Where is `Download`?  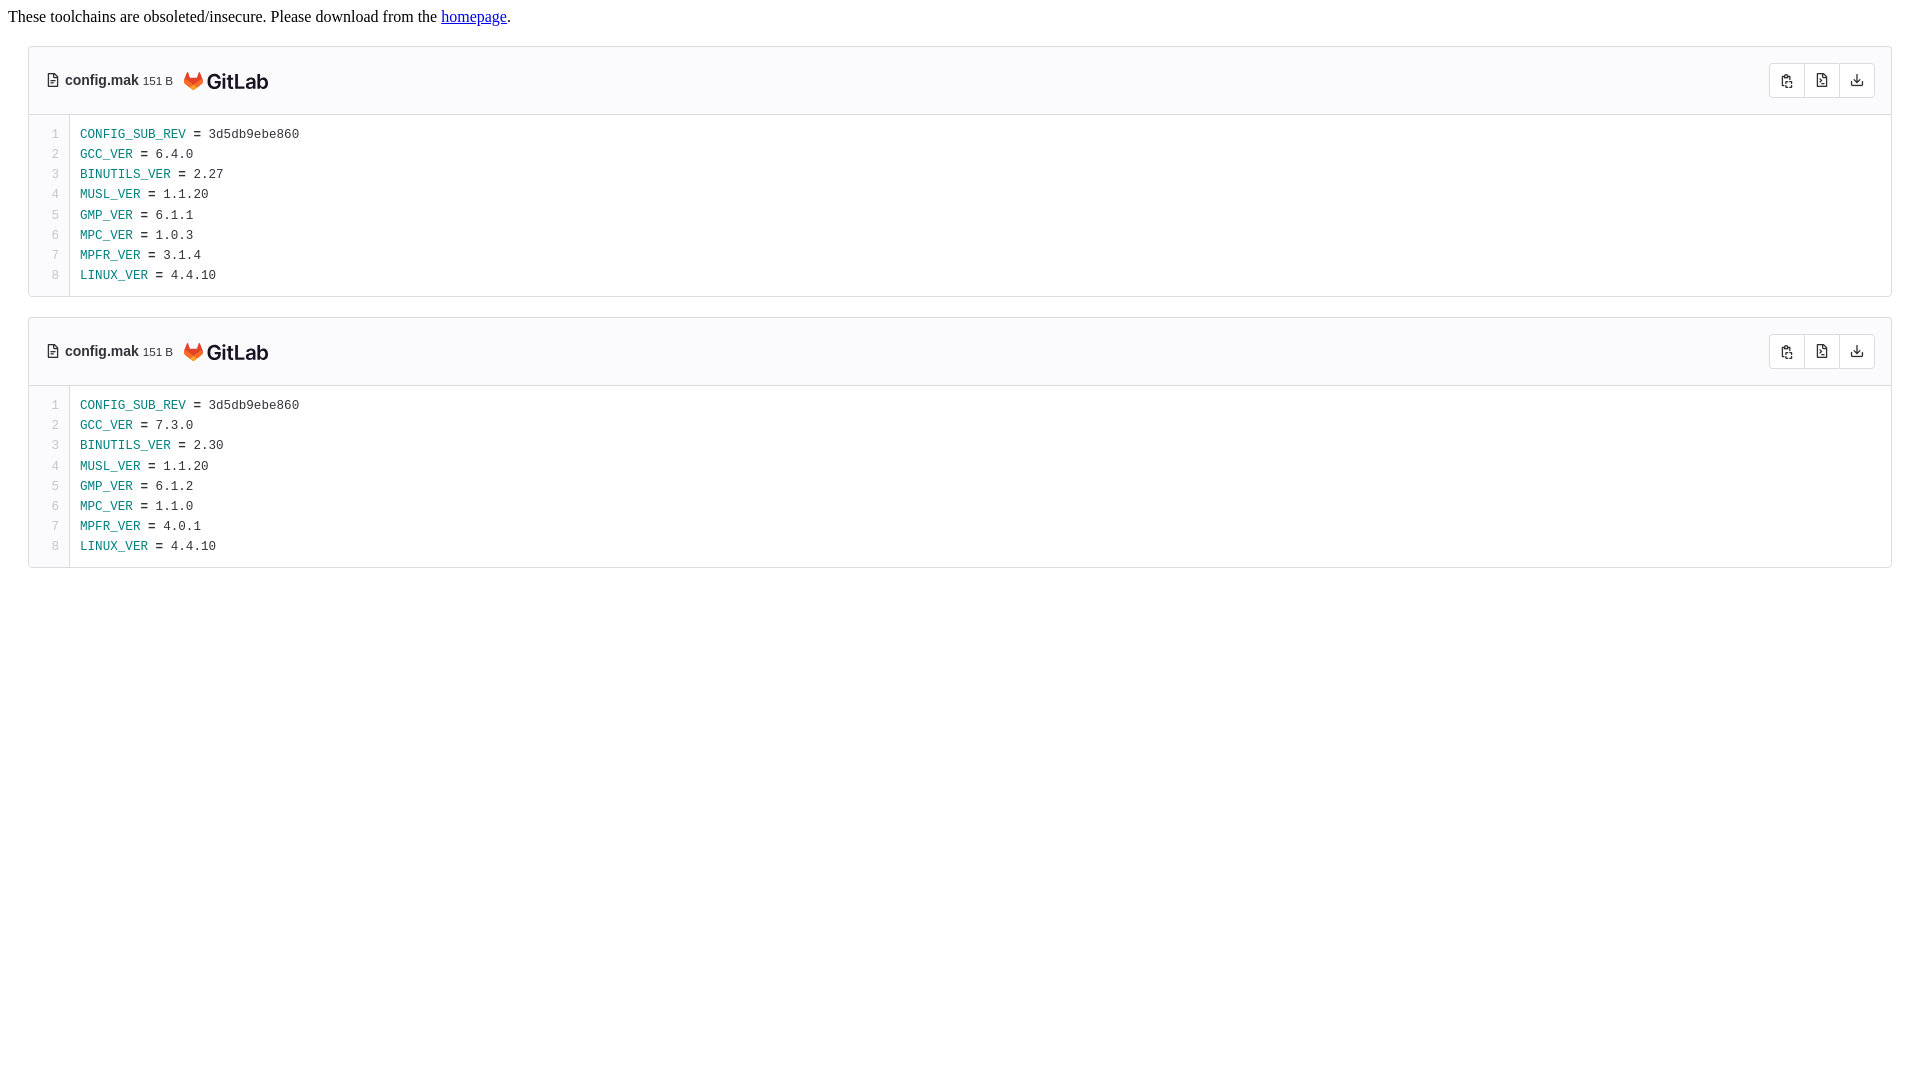 Download is located at coordinates (1857, 352).